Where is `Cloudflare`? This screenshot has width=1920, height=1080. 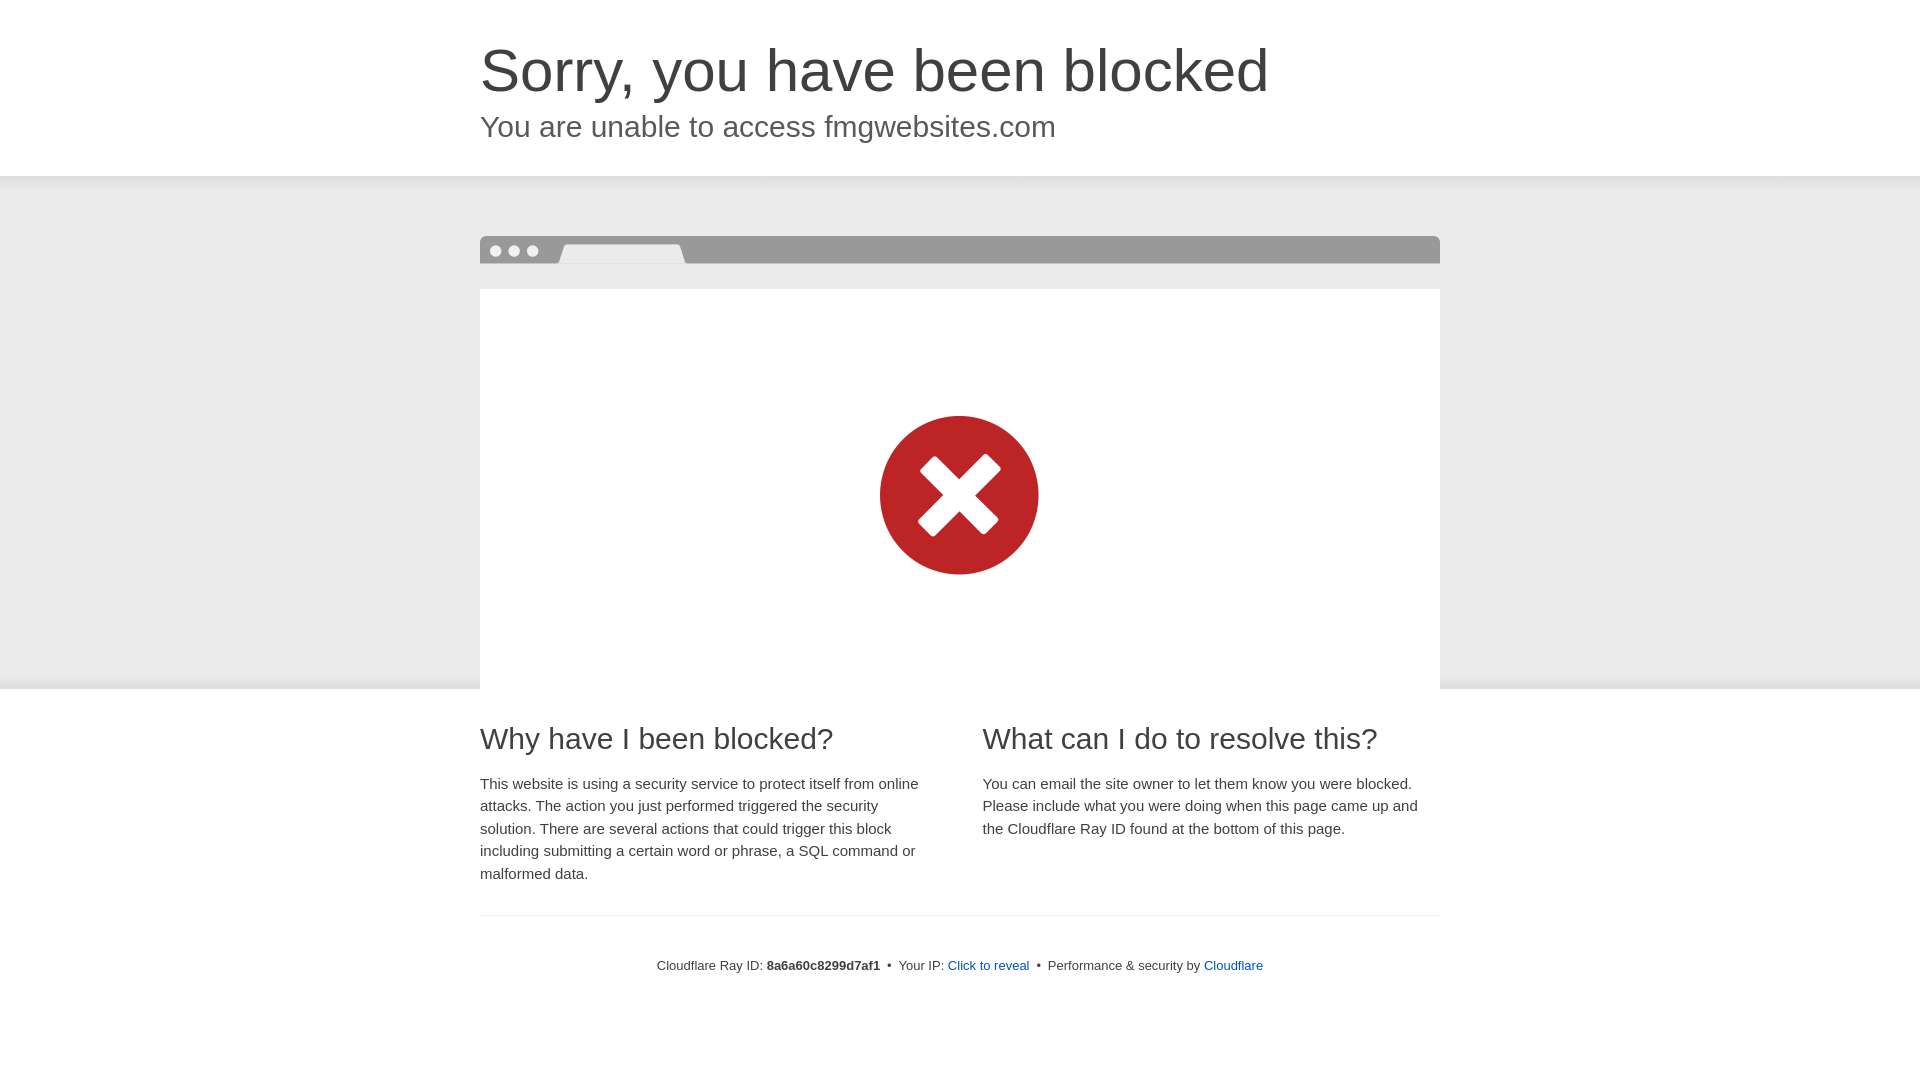 Cloudflare is located at coordinates (1233, 965).